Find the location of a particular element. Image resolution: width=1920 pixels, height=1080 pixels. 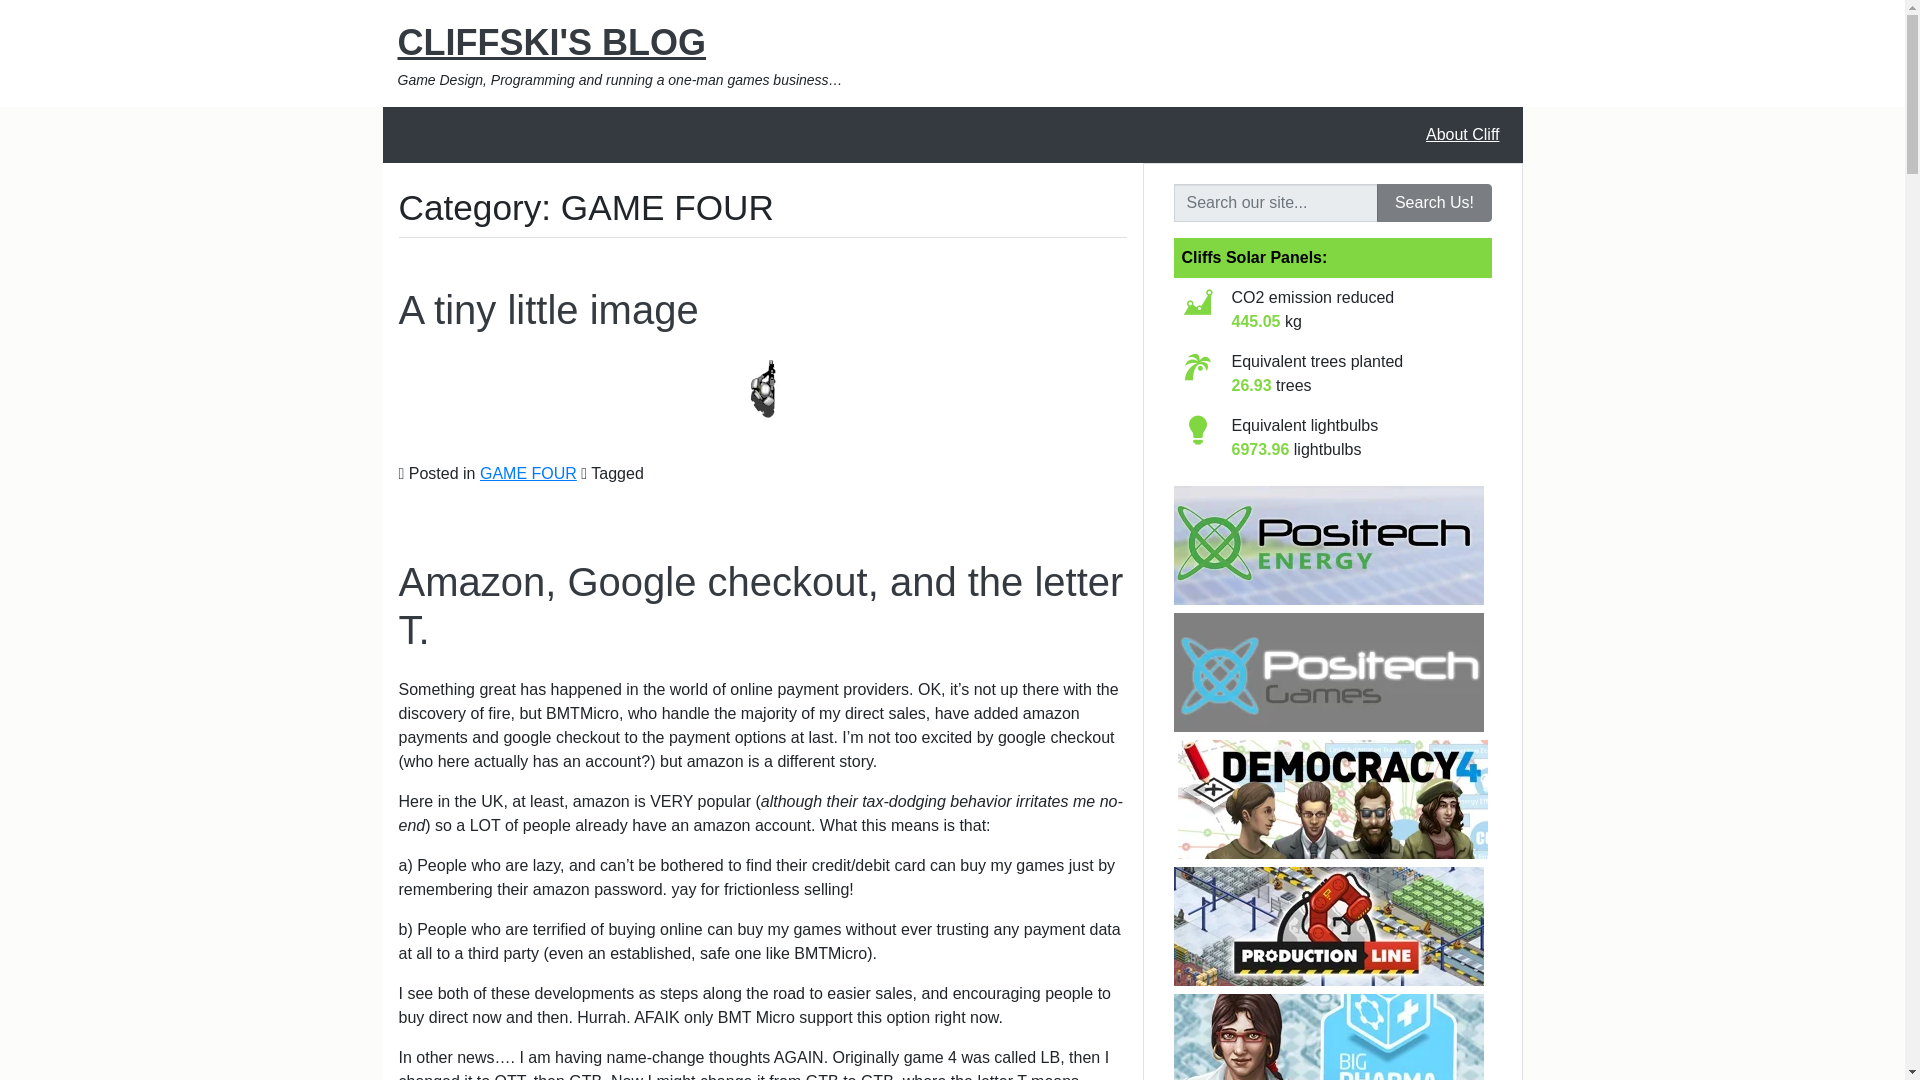

 Search Us!  is located at coordinates (1434, 202).